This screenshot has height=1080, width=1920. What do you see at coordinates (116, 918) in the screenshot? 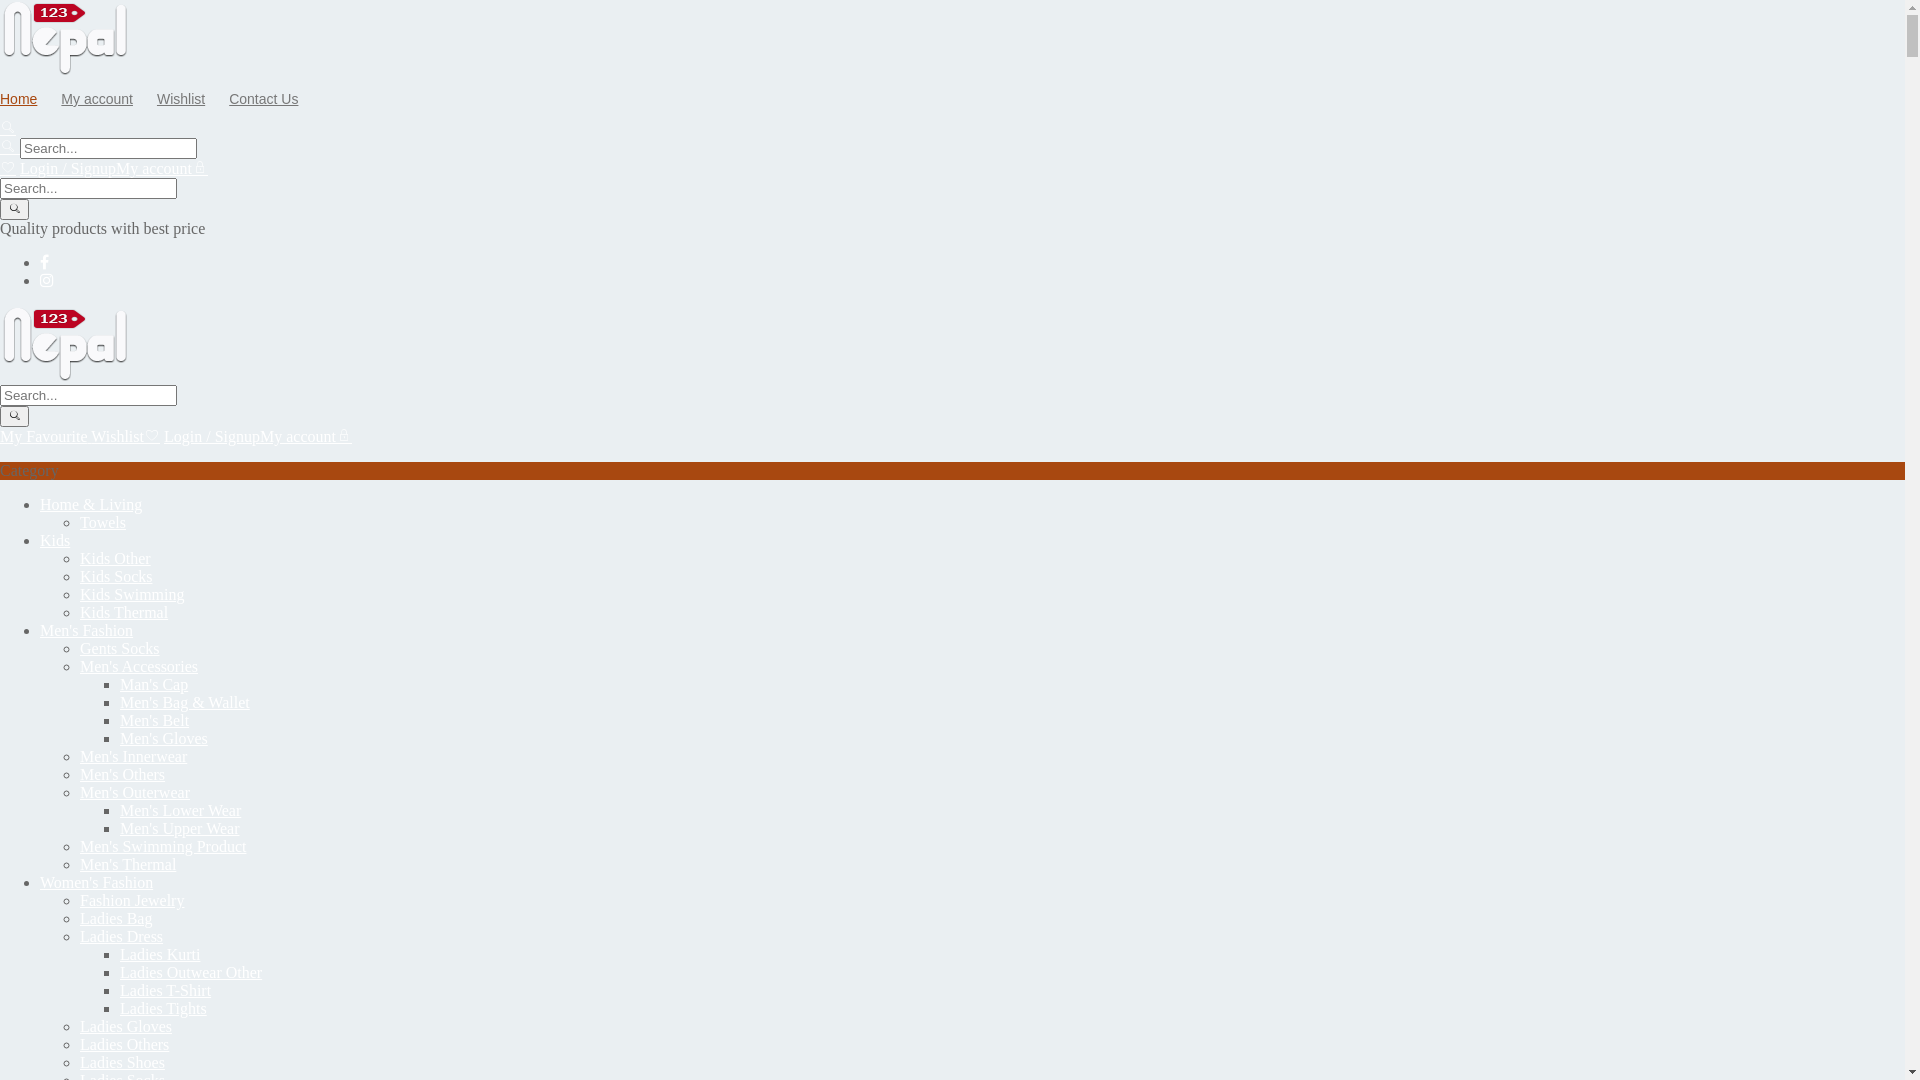
I see `Ladies Bag` at bounding box center [116, 918].